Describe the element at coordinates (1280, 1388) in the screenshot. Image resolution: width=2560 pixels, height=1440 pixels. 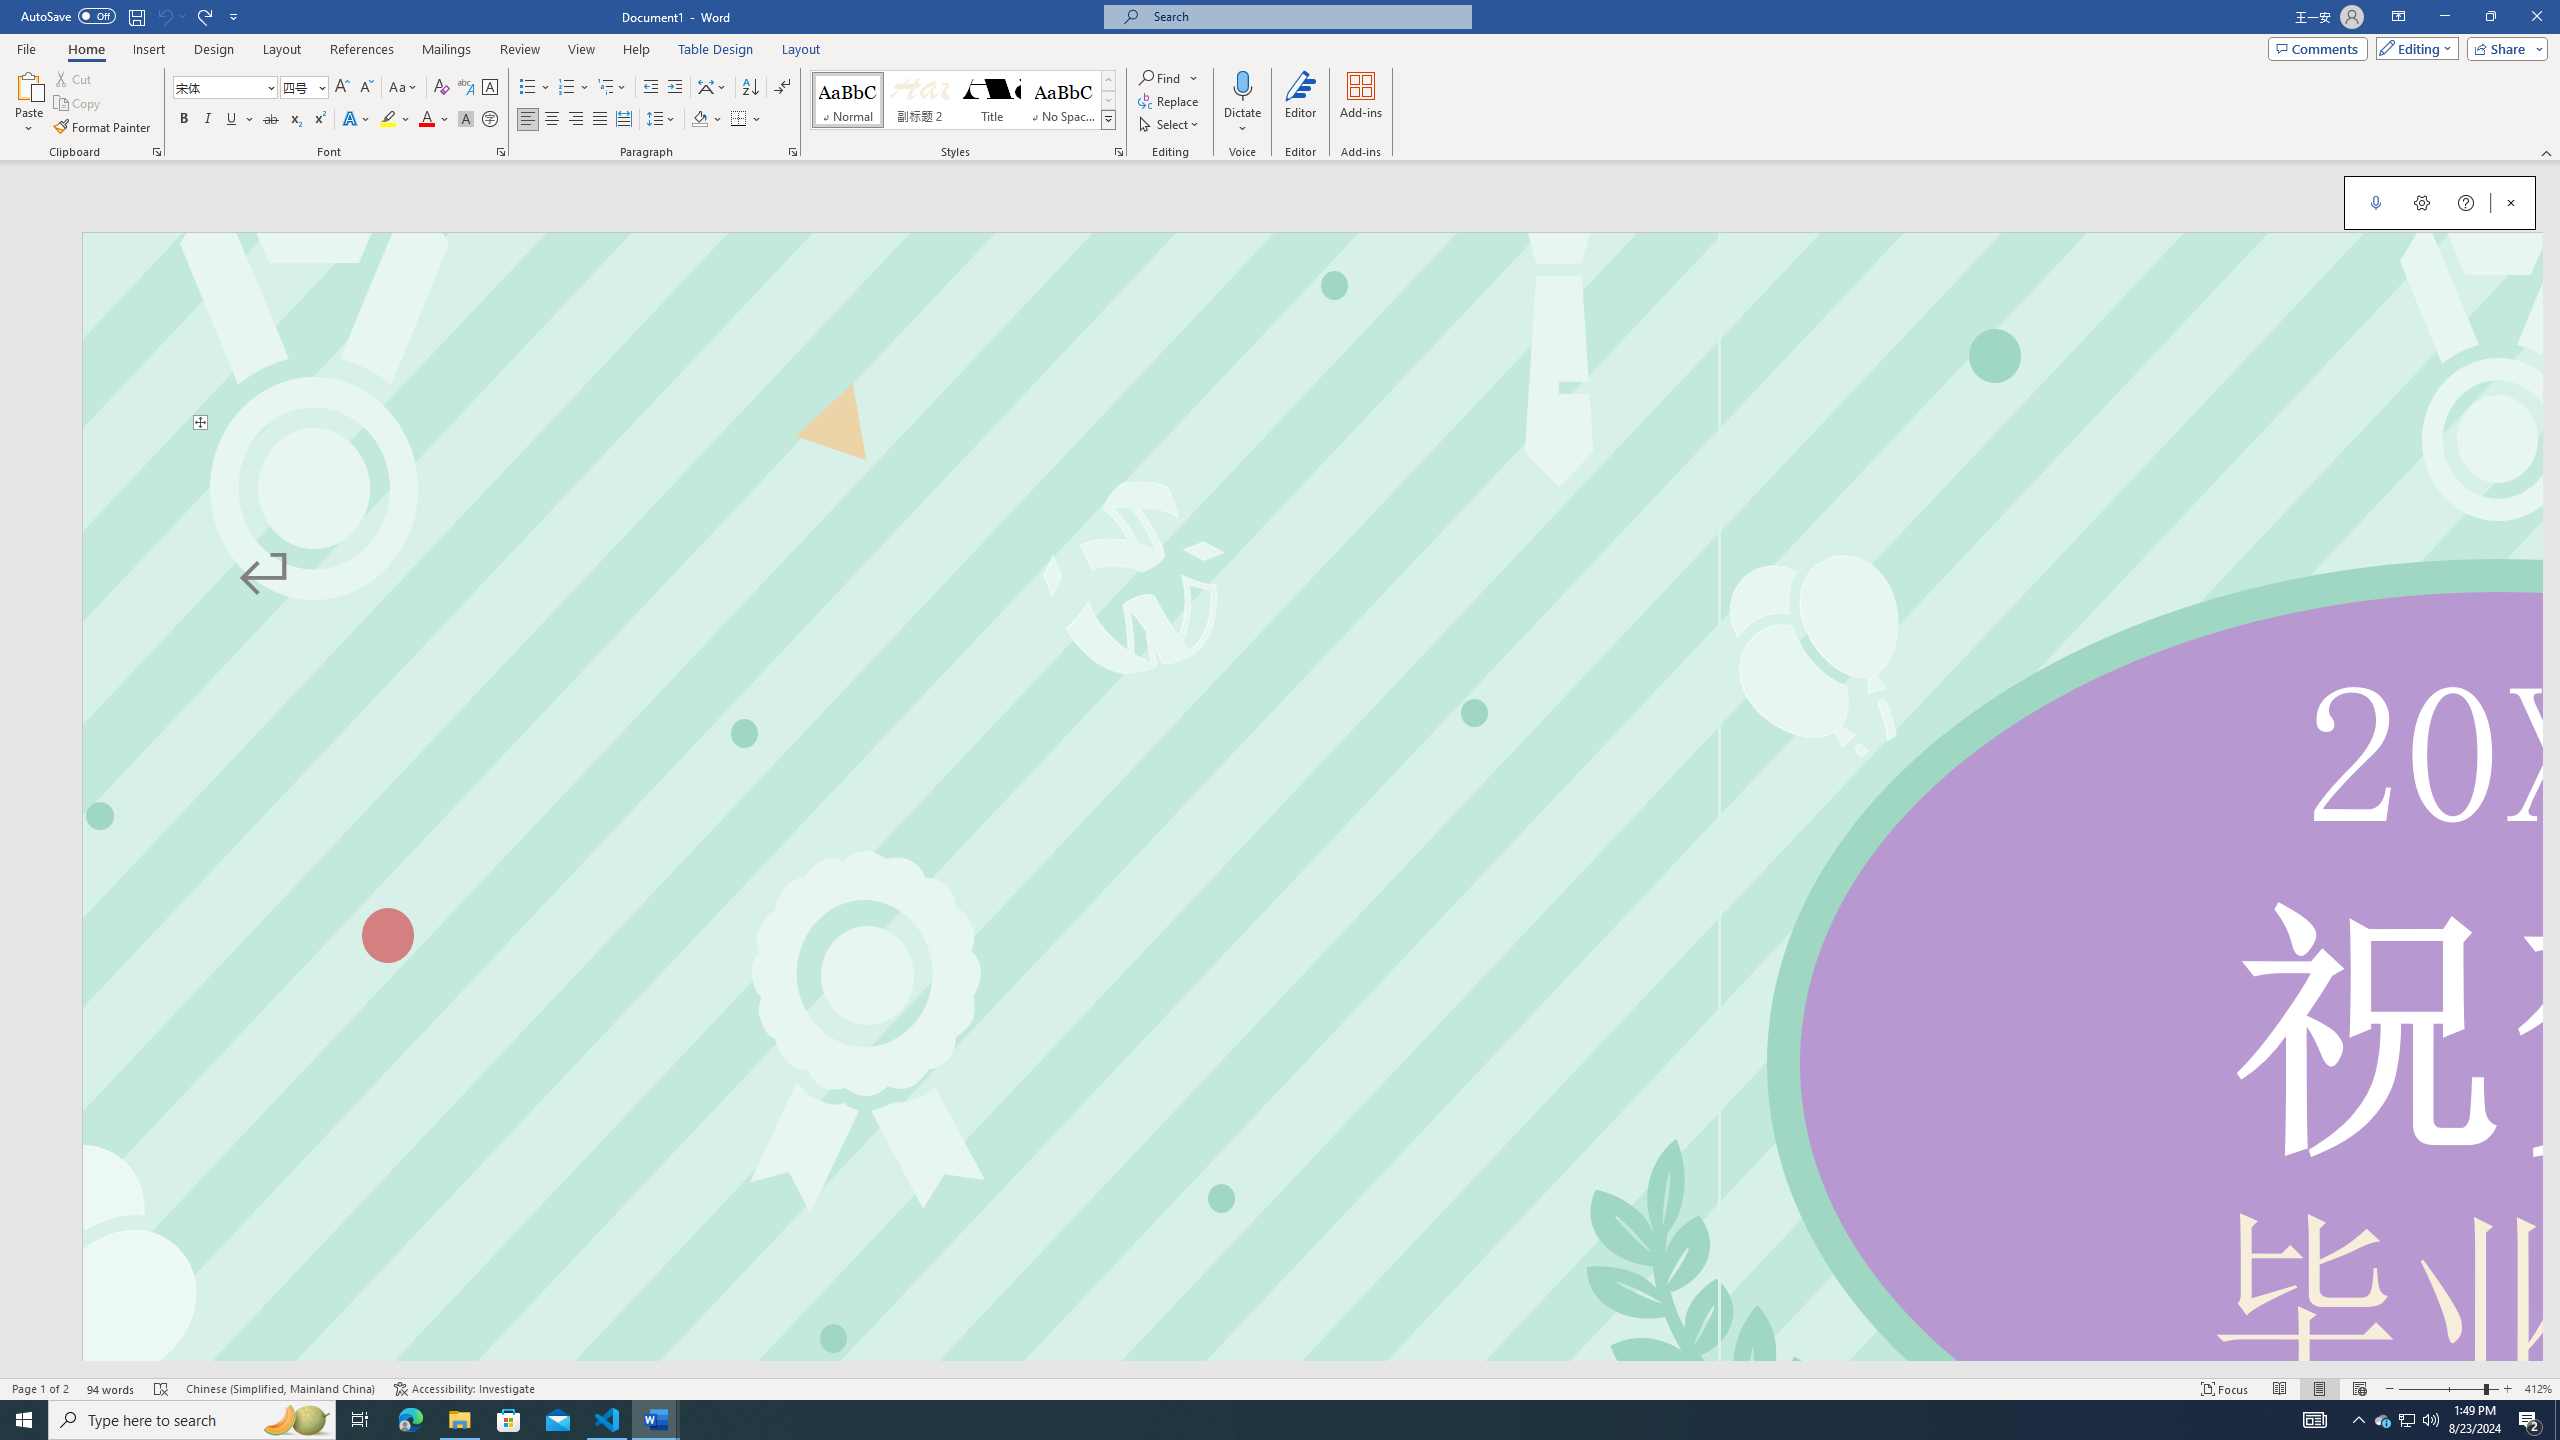
I see `Class: MsoCommandBar` at that location.